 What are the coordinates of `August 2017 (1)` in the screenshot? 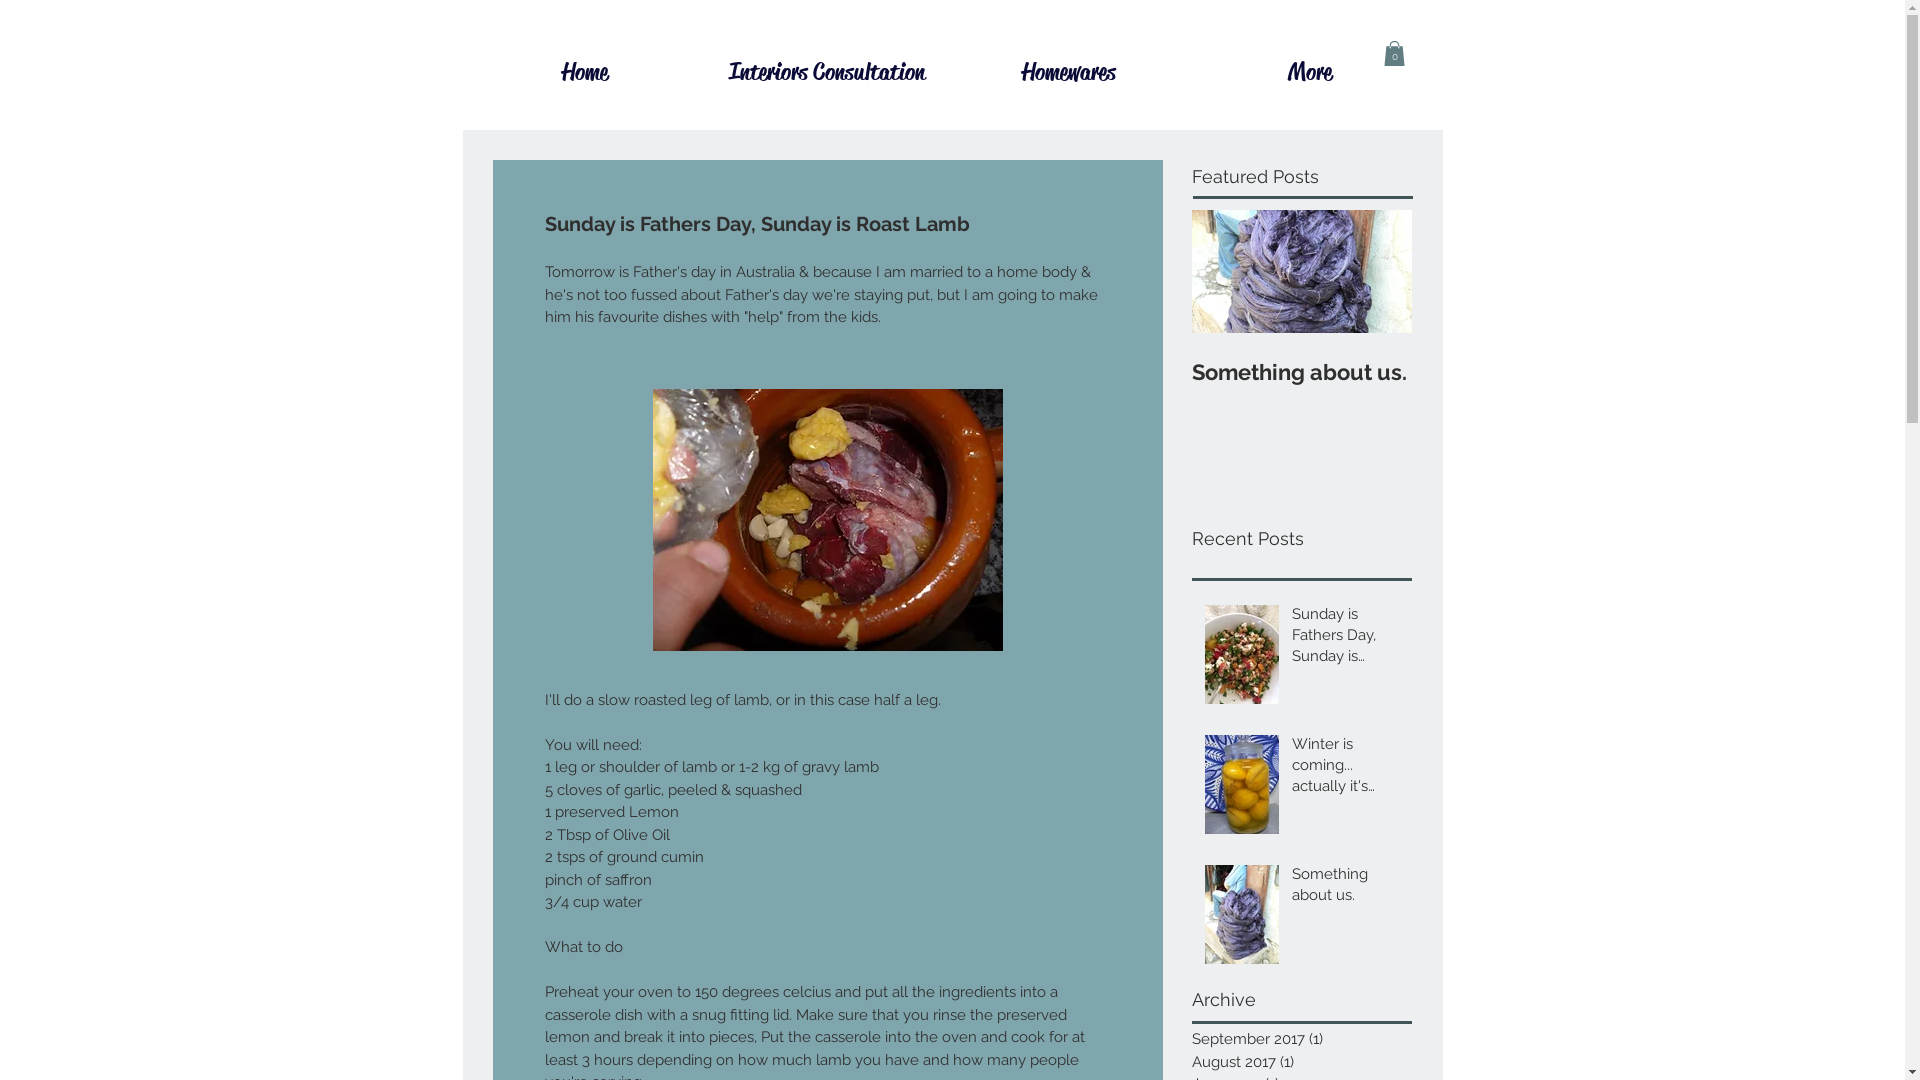 It's located at (1297, 1062).